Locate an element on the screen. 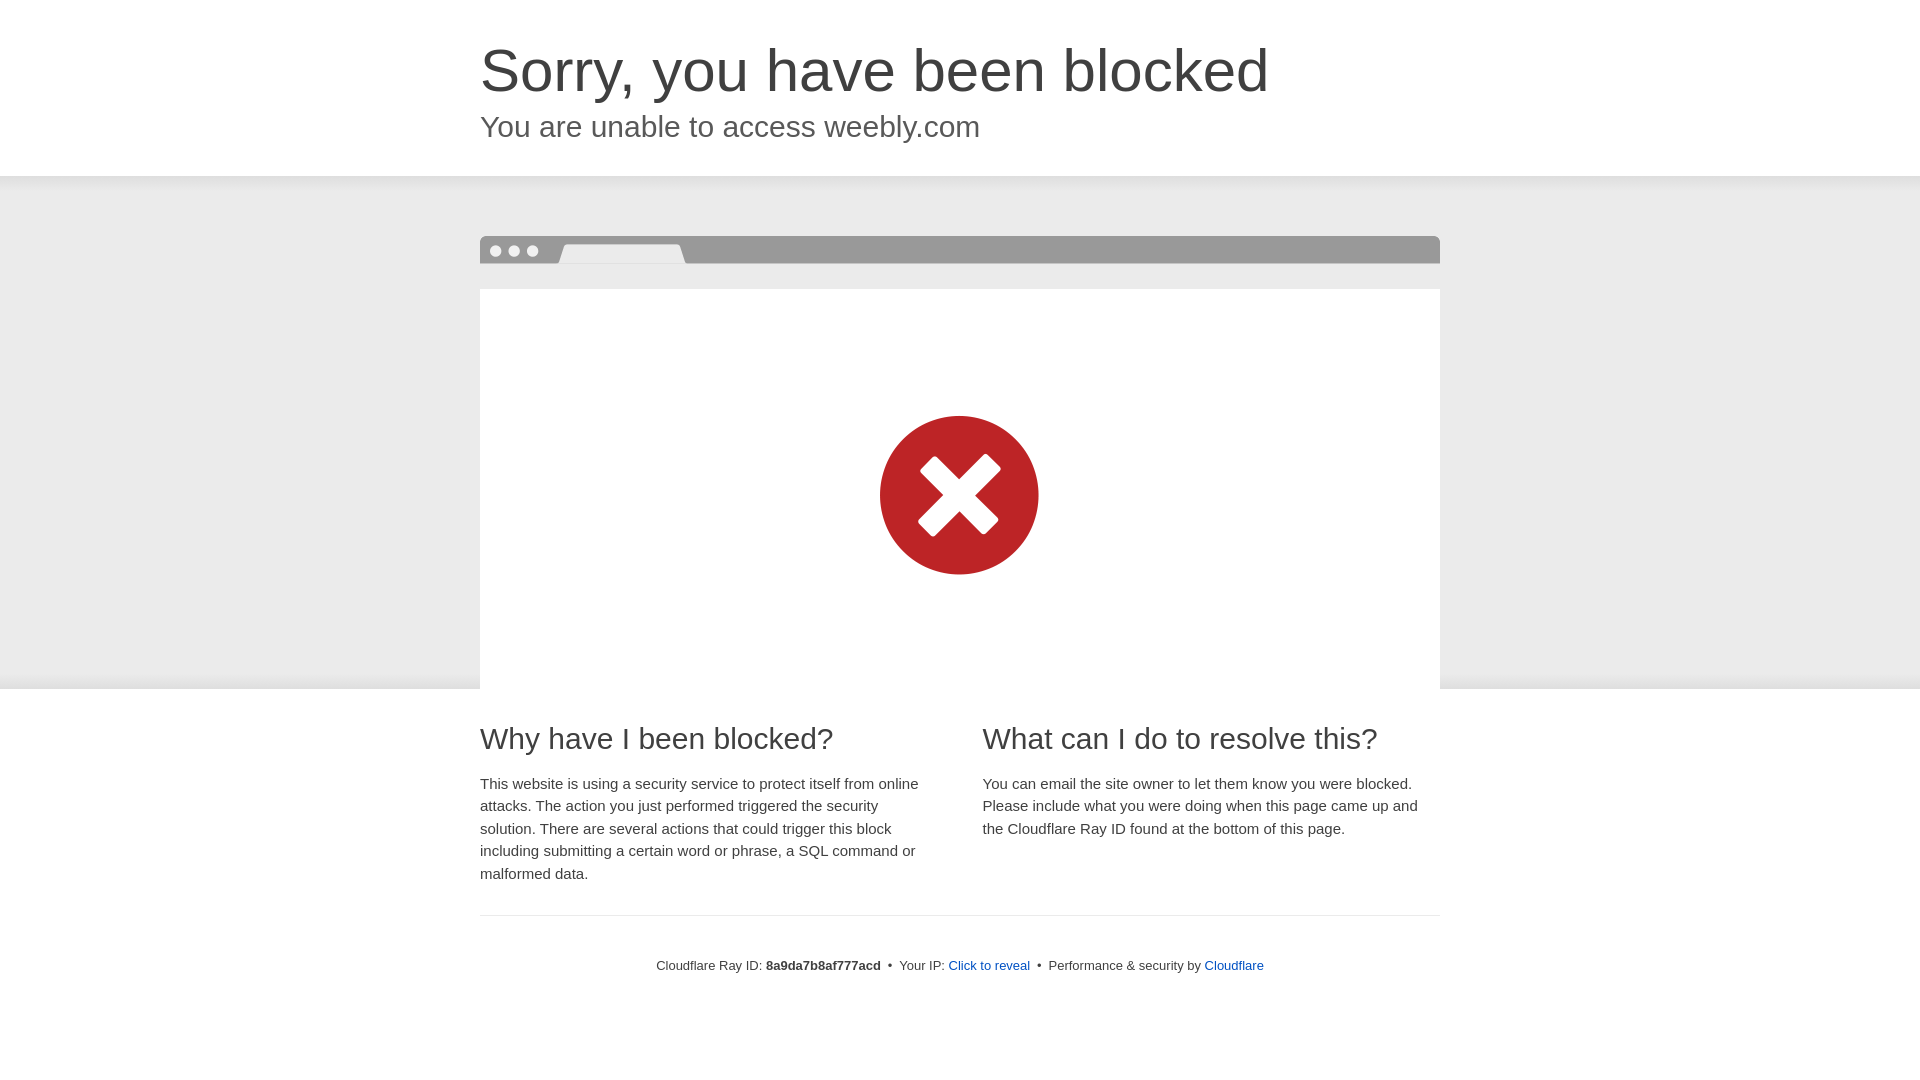 This screenshot has width=1920, height=1080. Cloudflare is located at coordinates (1234, 965).